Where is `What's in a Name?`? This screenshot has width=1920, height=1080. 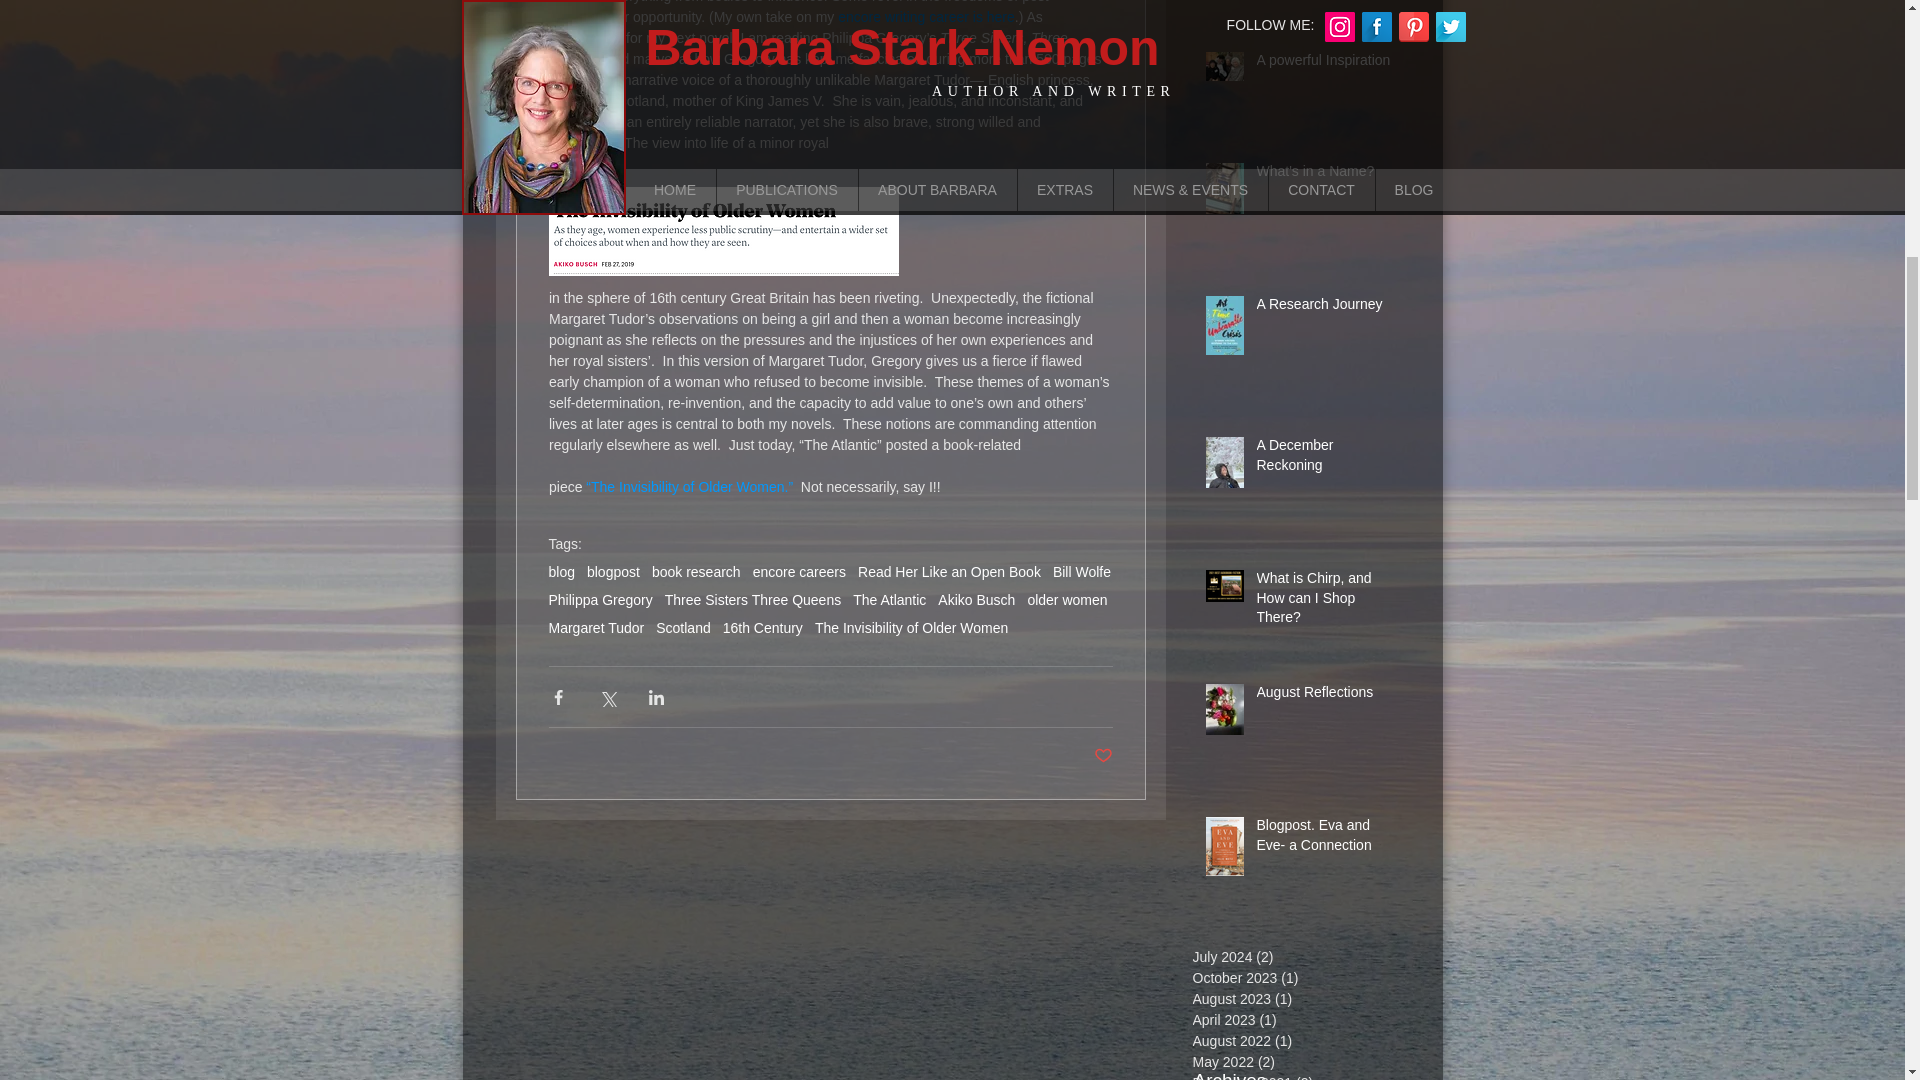
What's in a Name? is located at coordinates (1327, 176).